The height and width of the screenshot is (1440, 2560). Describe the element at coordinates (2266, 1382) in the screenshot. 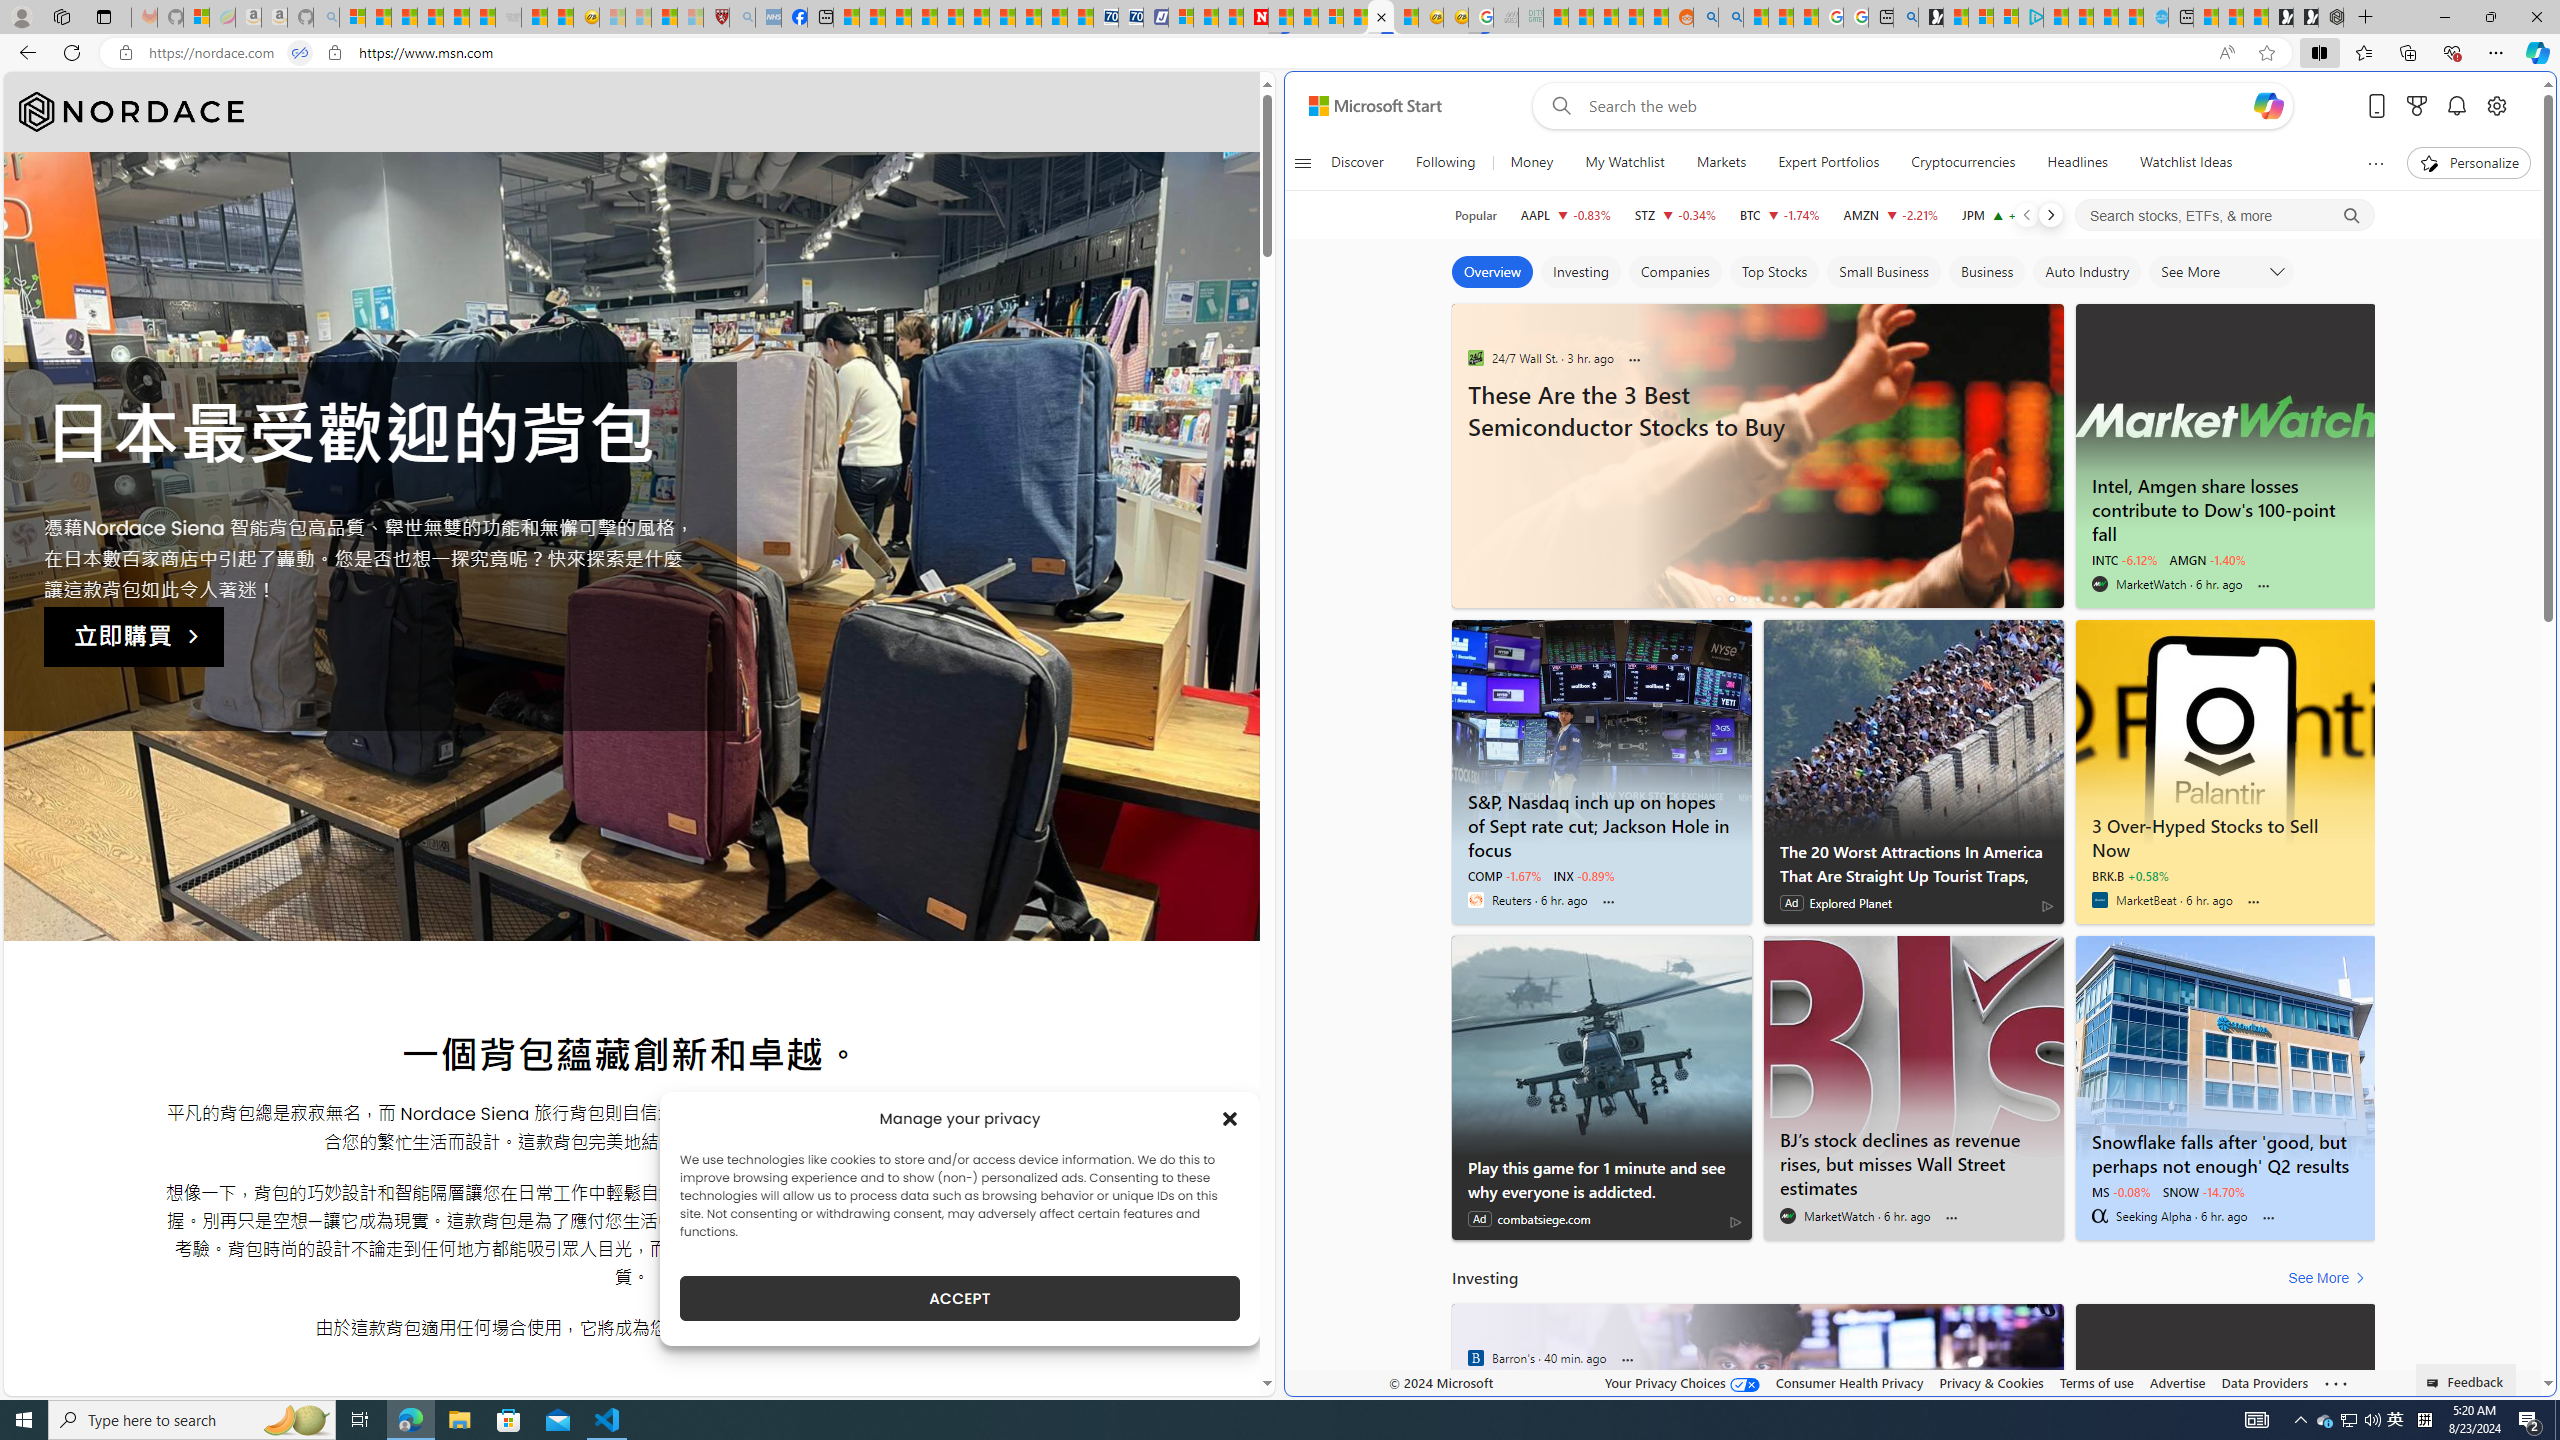

I see `Data Providers` at that location.